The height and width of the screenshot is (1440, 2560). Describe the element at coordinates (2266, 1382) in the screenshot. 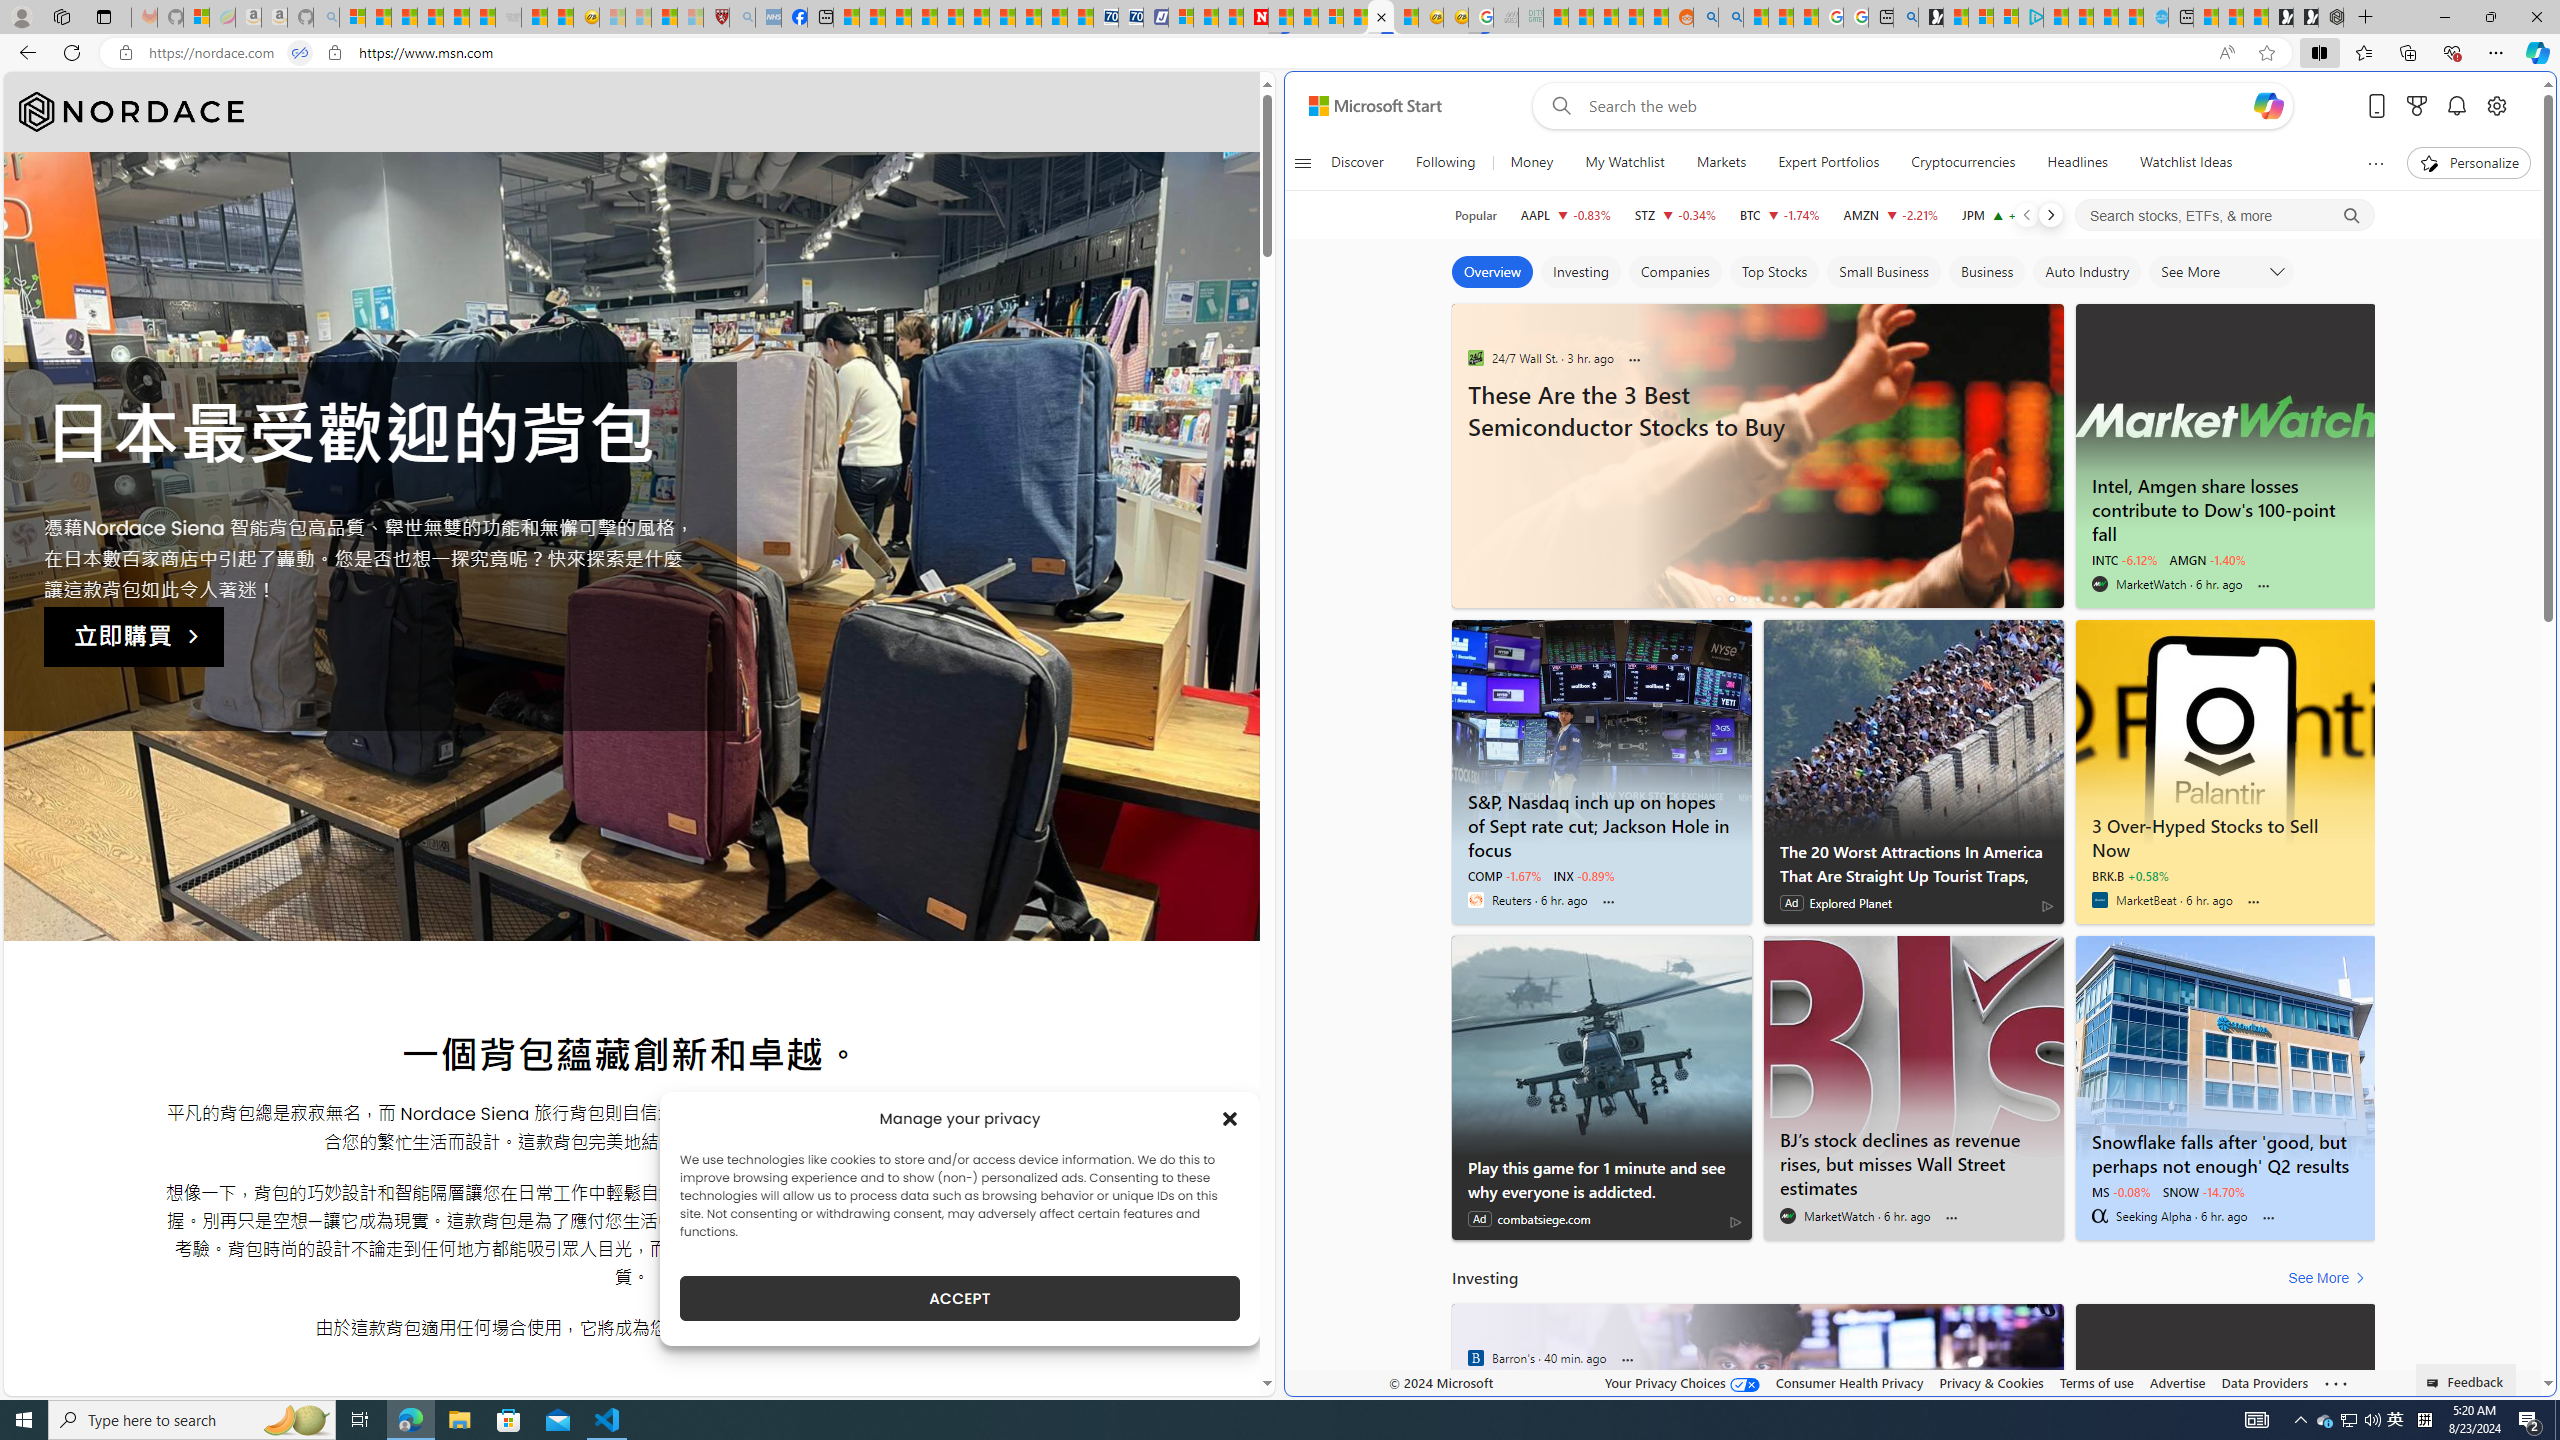

I see `Data Providers` at that location.